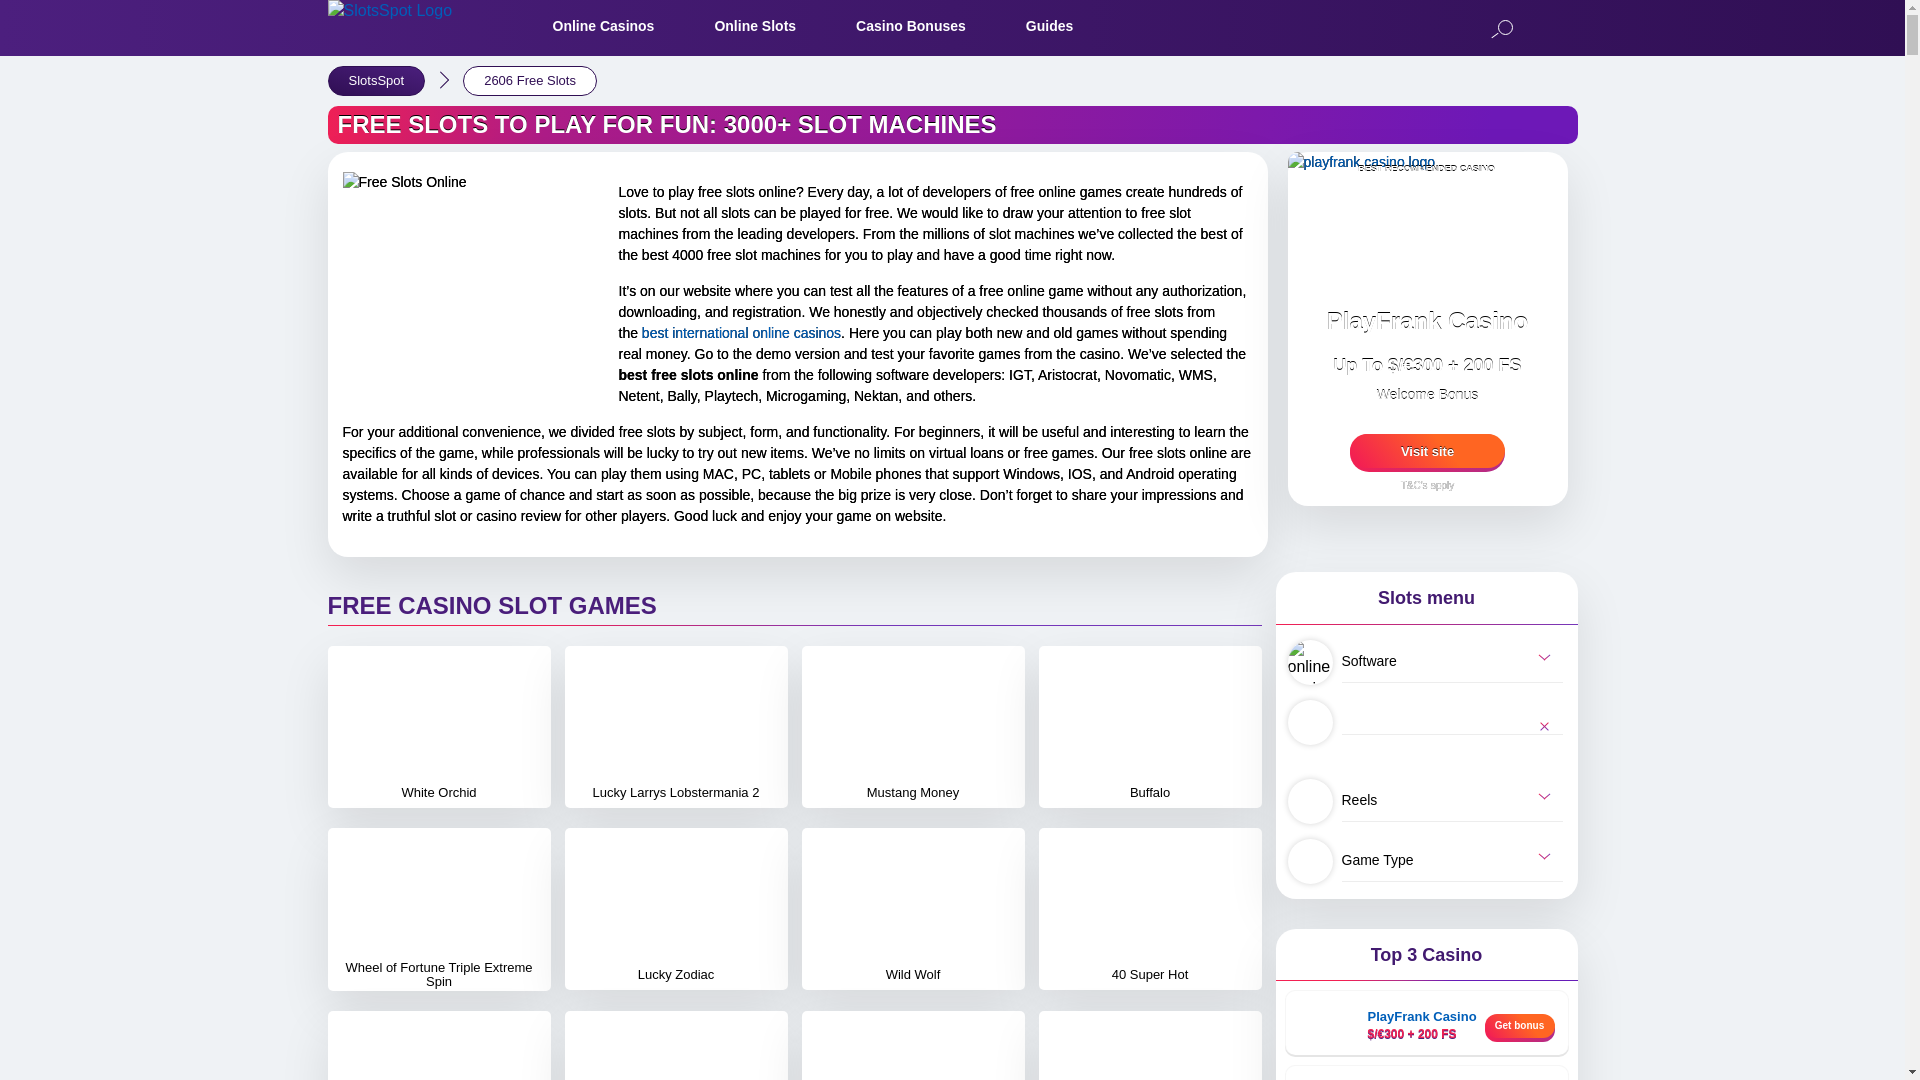 This screenshot has width=1920, height=1080. What do you see at coordinates (1150, 726) in the screenshot?
I see `play Buffalo slot machine` at bounding box center [1150, 726].